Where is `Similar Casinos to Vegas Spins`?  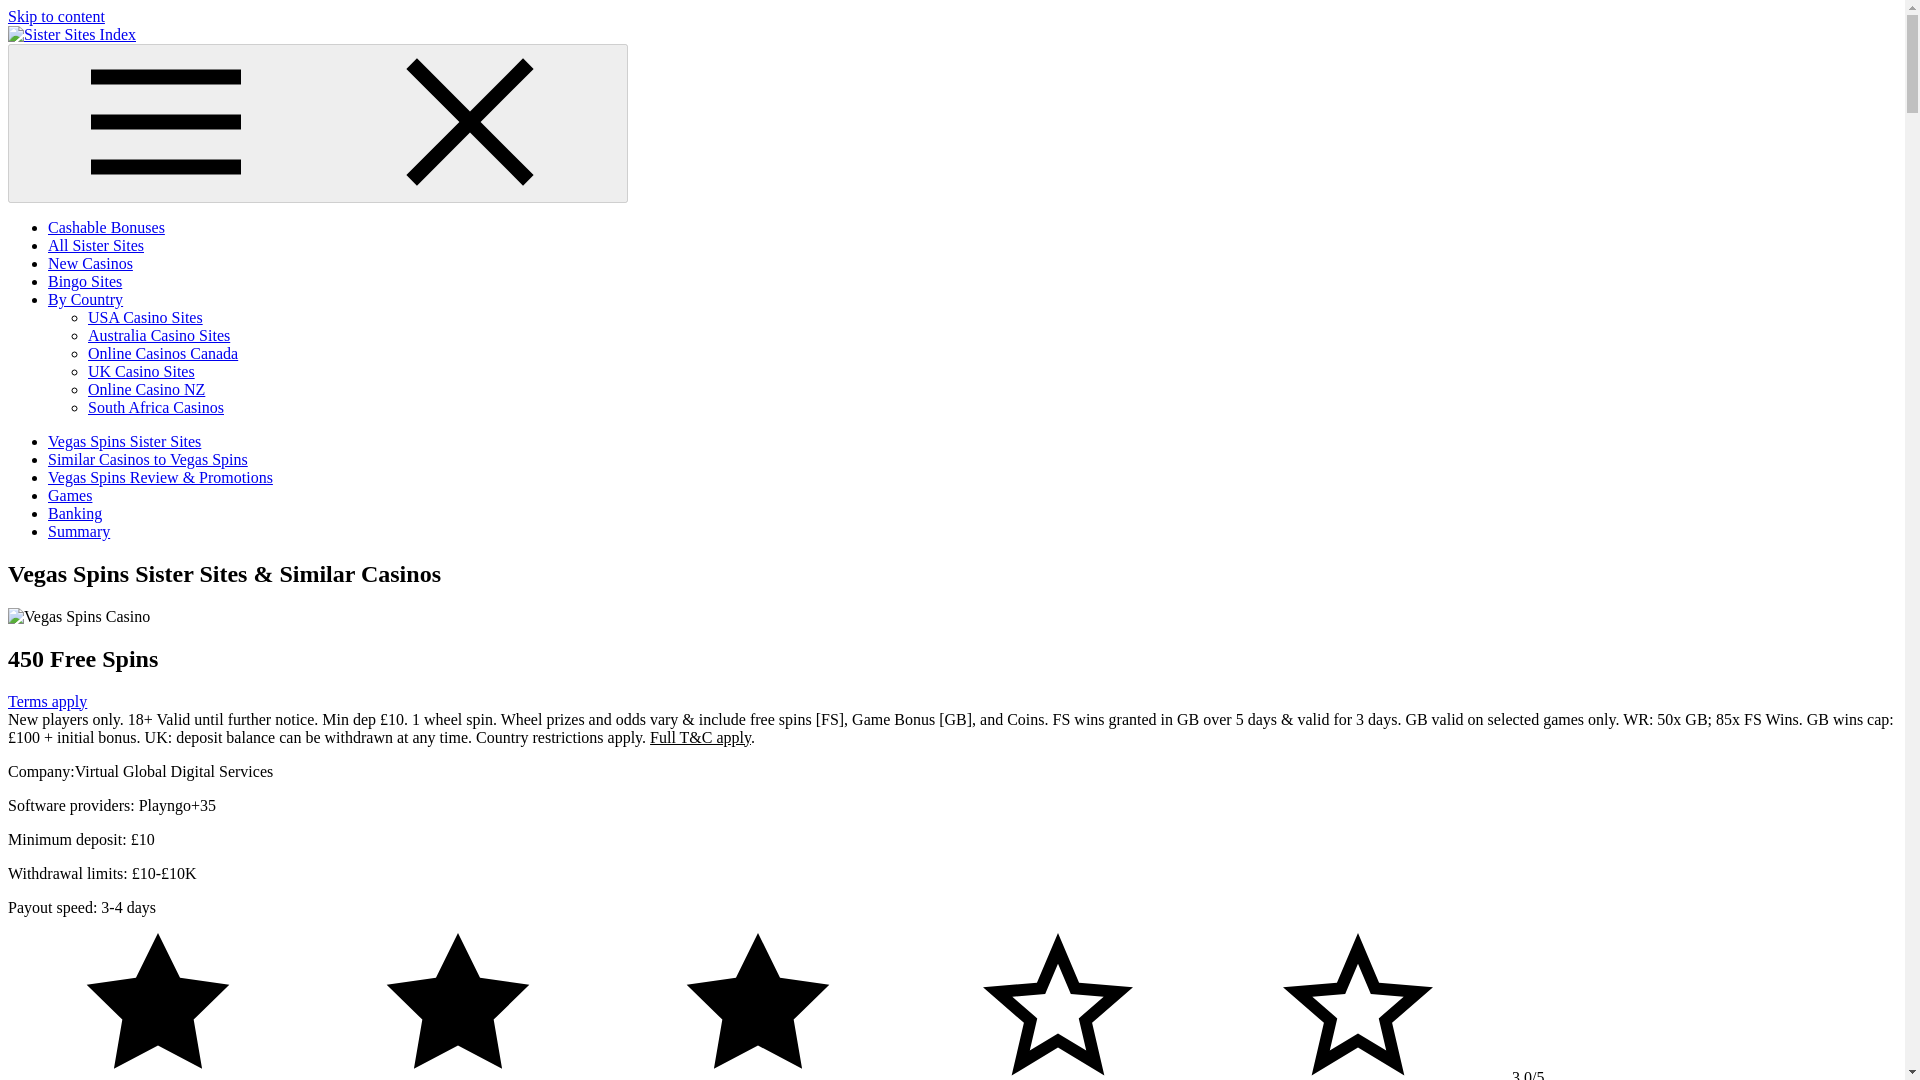
Similar Casinos to Vegas Spins is located at coordinates (148, 459).